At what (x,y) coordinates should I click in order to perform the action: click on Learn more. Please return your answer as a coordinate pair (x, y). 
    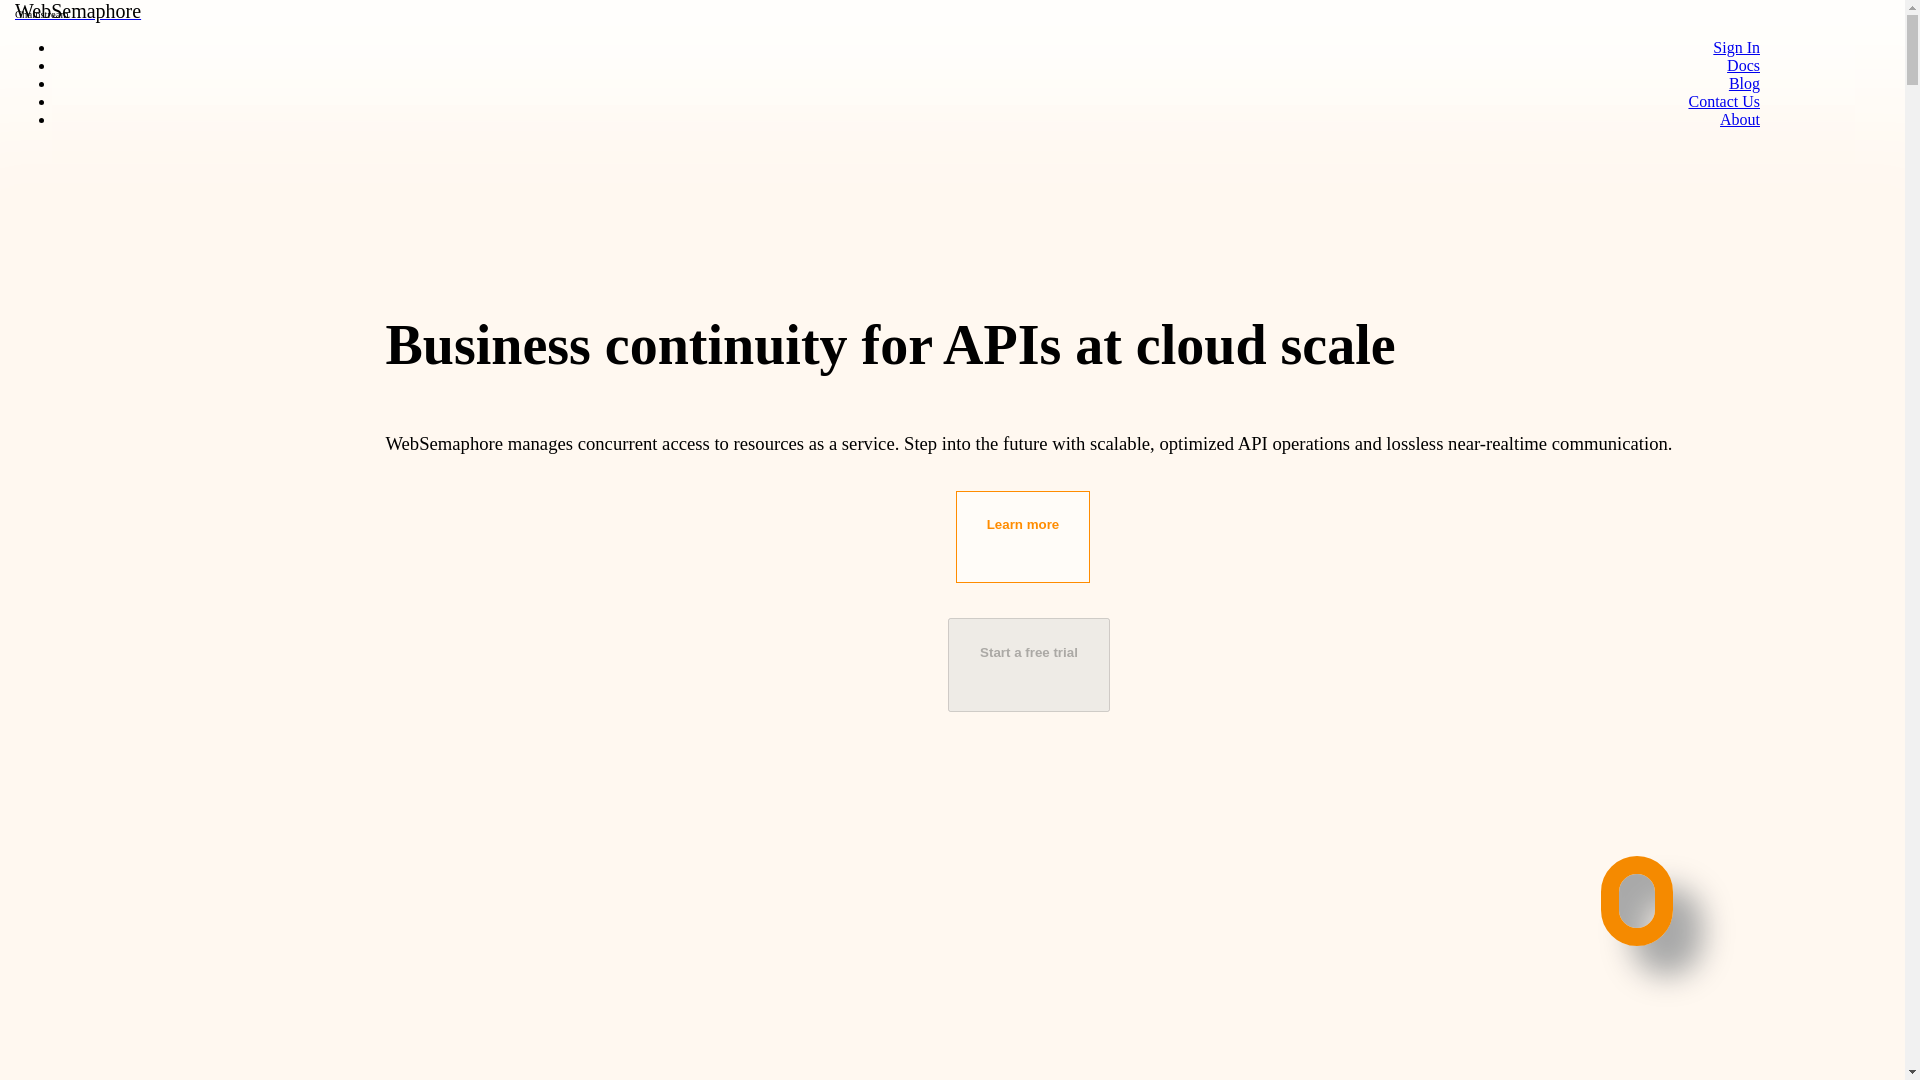
    Looking at the image, I should click on (1023, 537).